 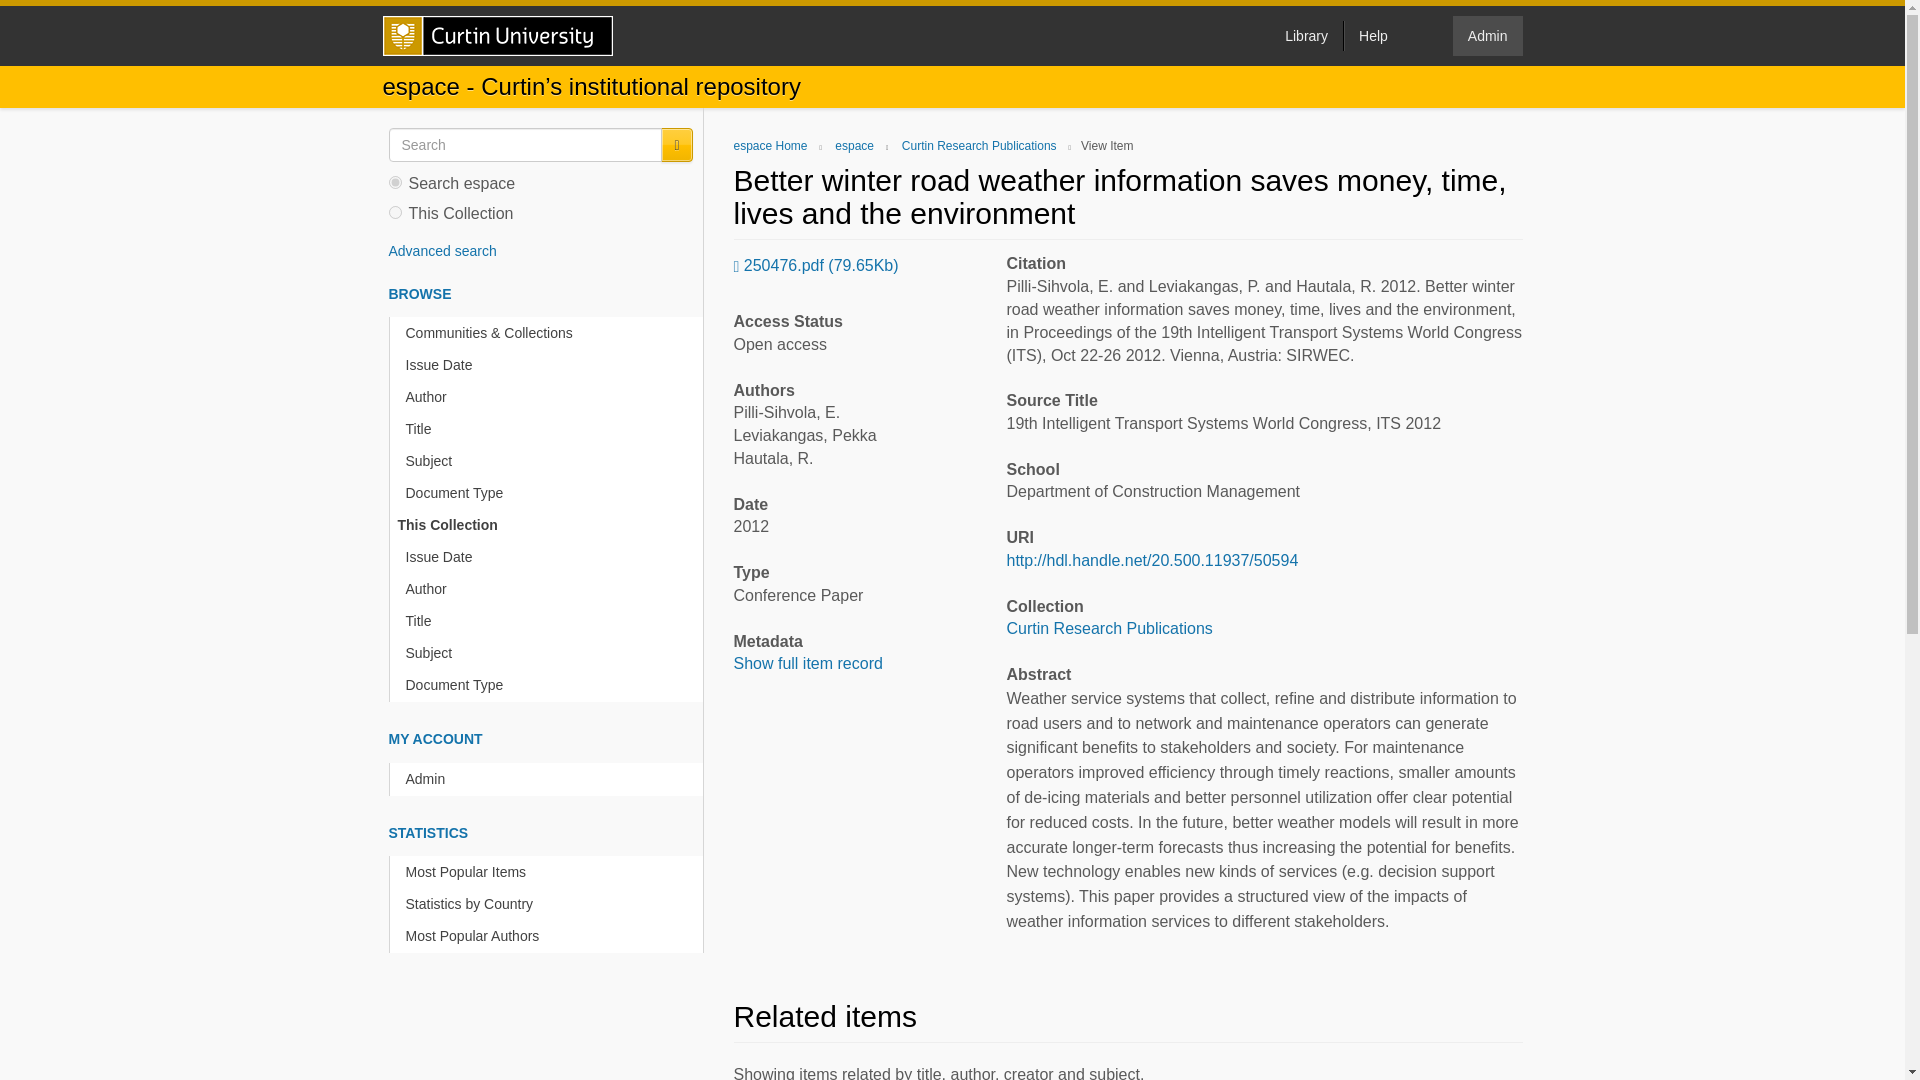 What do you see at coordinates (550, 653) in the screenshot?
I see `Subject` at bounding box center [550, 653].